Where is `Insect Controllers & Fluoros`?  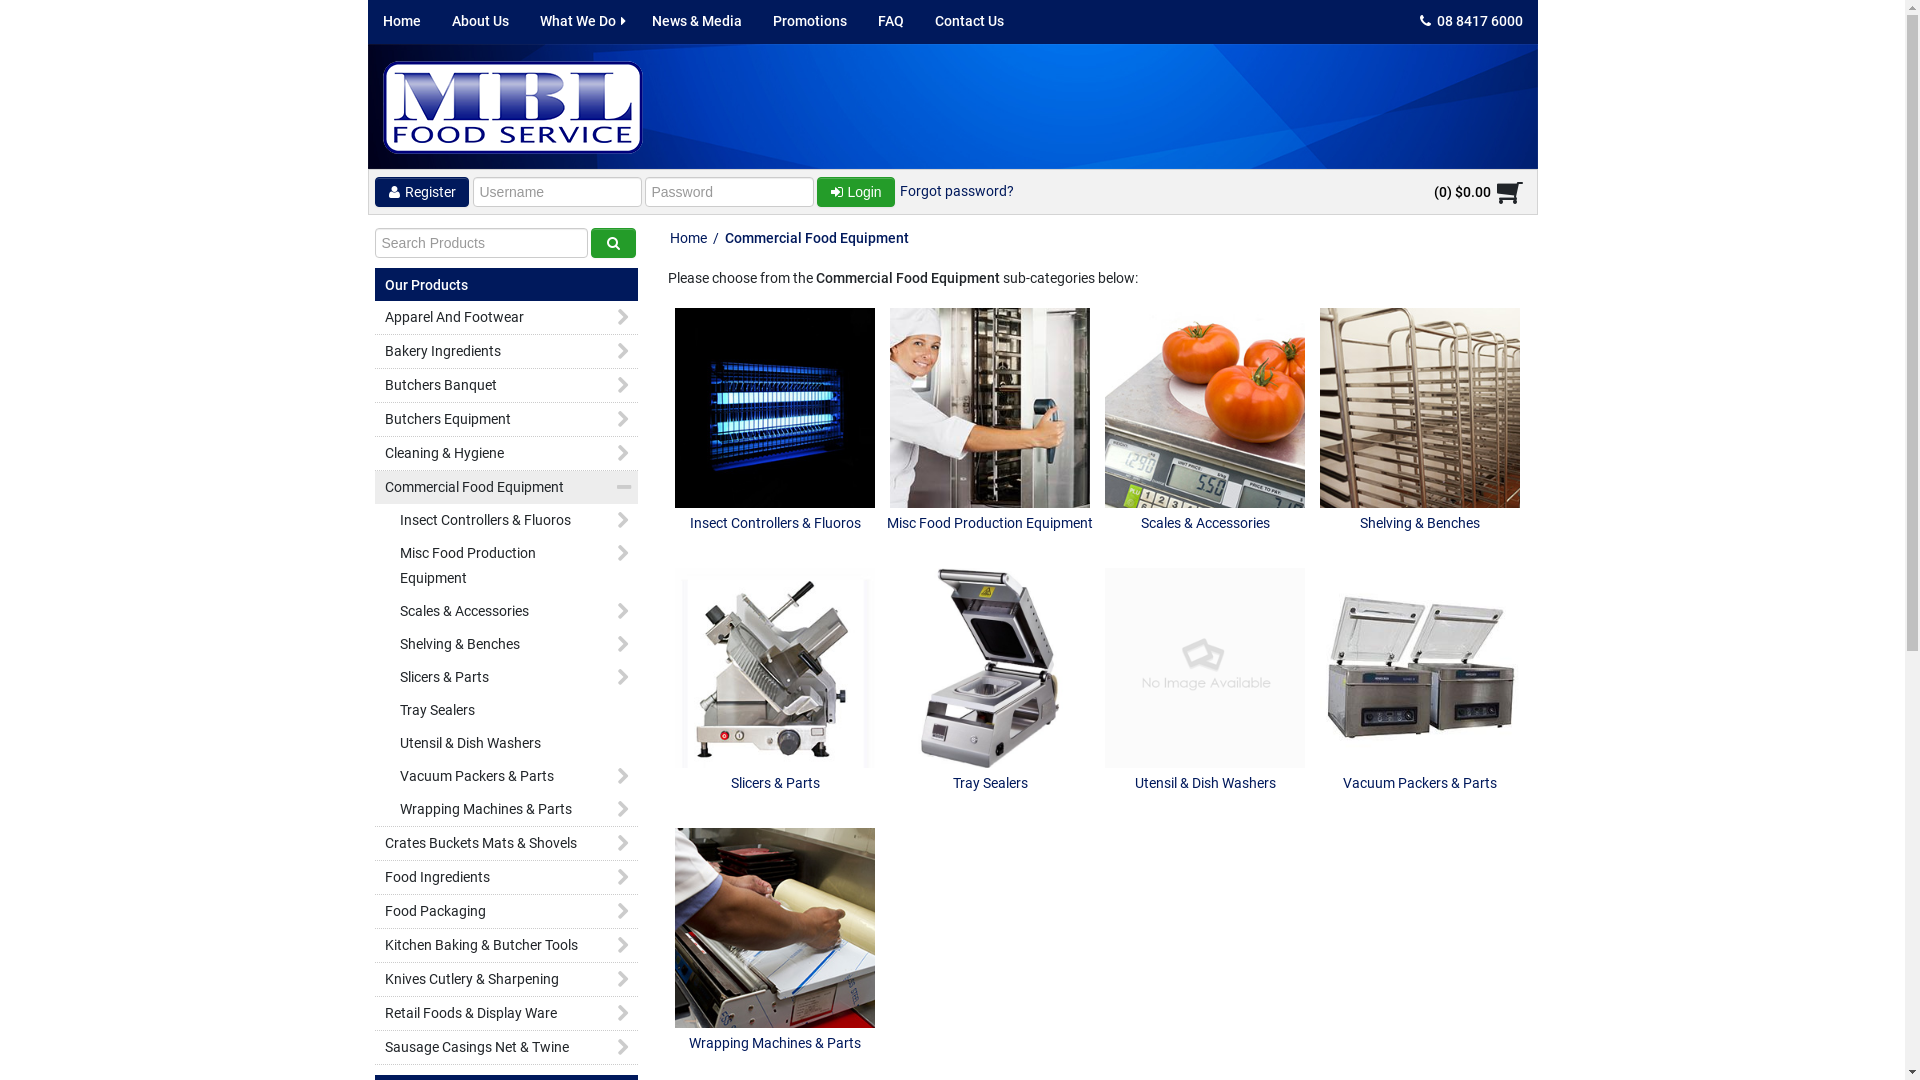
Insect Controllers & Fluoros is located at coordinates (775, 408).